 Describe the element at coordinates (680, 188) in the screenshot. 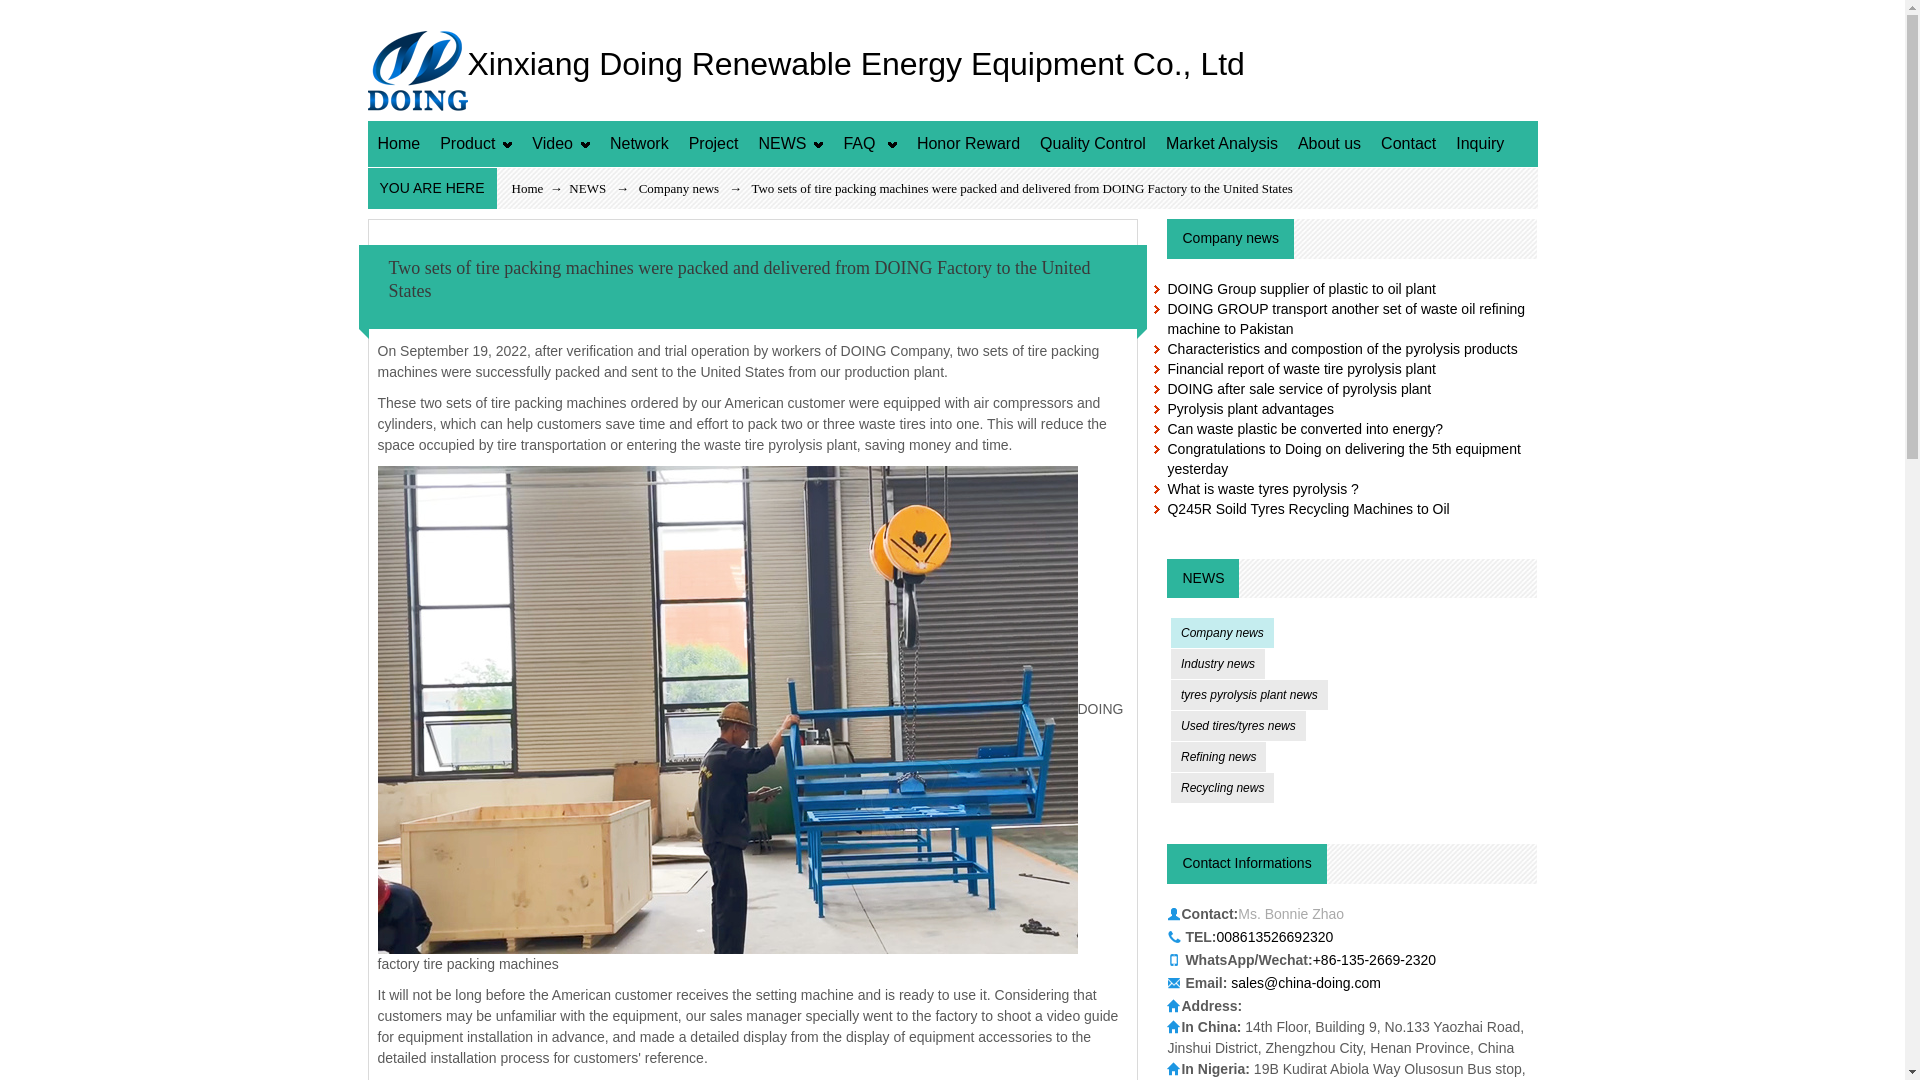

I see `Company news` at that location.